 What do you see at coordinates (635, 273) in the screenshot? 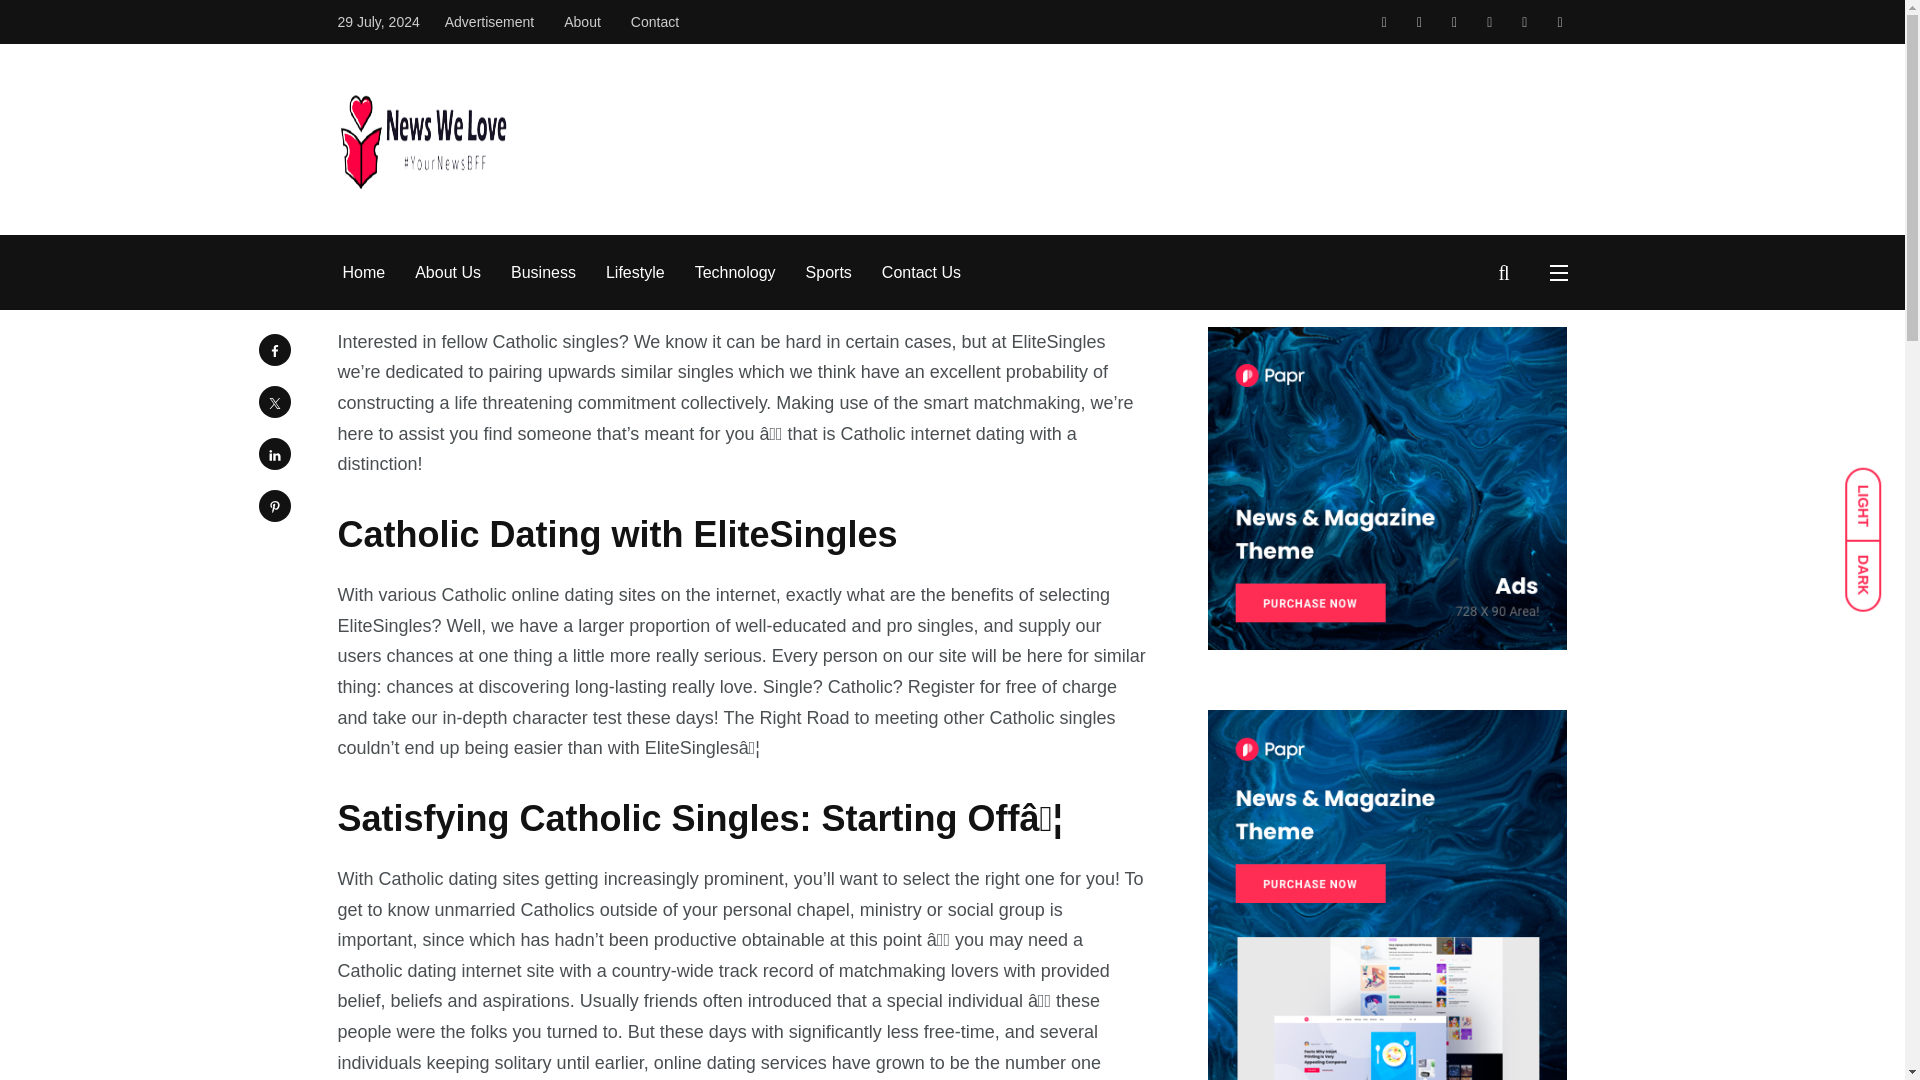
I see `Lifestyle` at bounding box center [635, 273].